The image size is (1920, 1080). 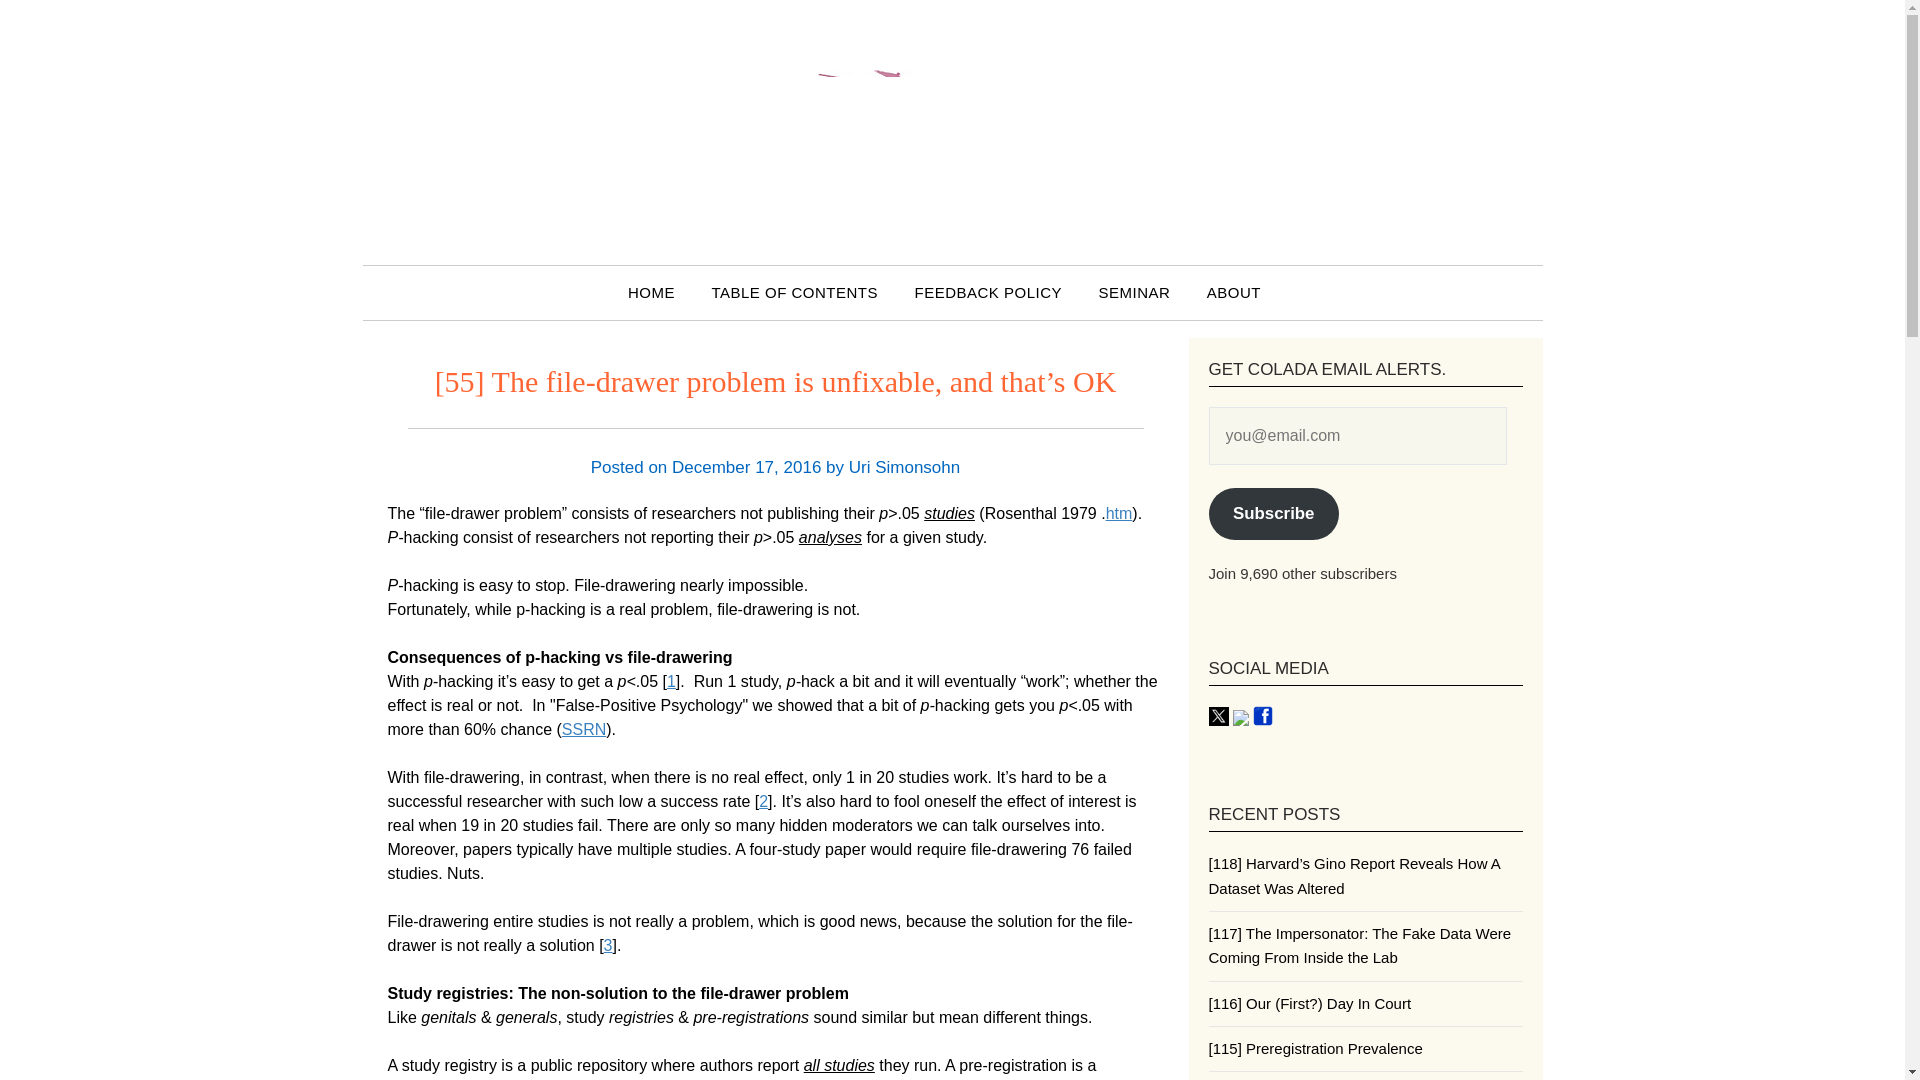 I want to click on ABOUT, so click(x=1233, y=292).